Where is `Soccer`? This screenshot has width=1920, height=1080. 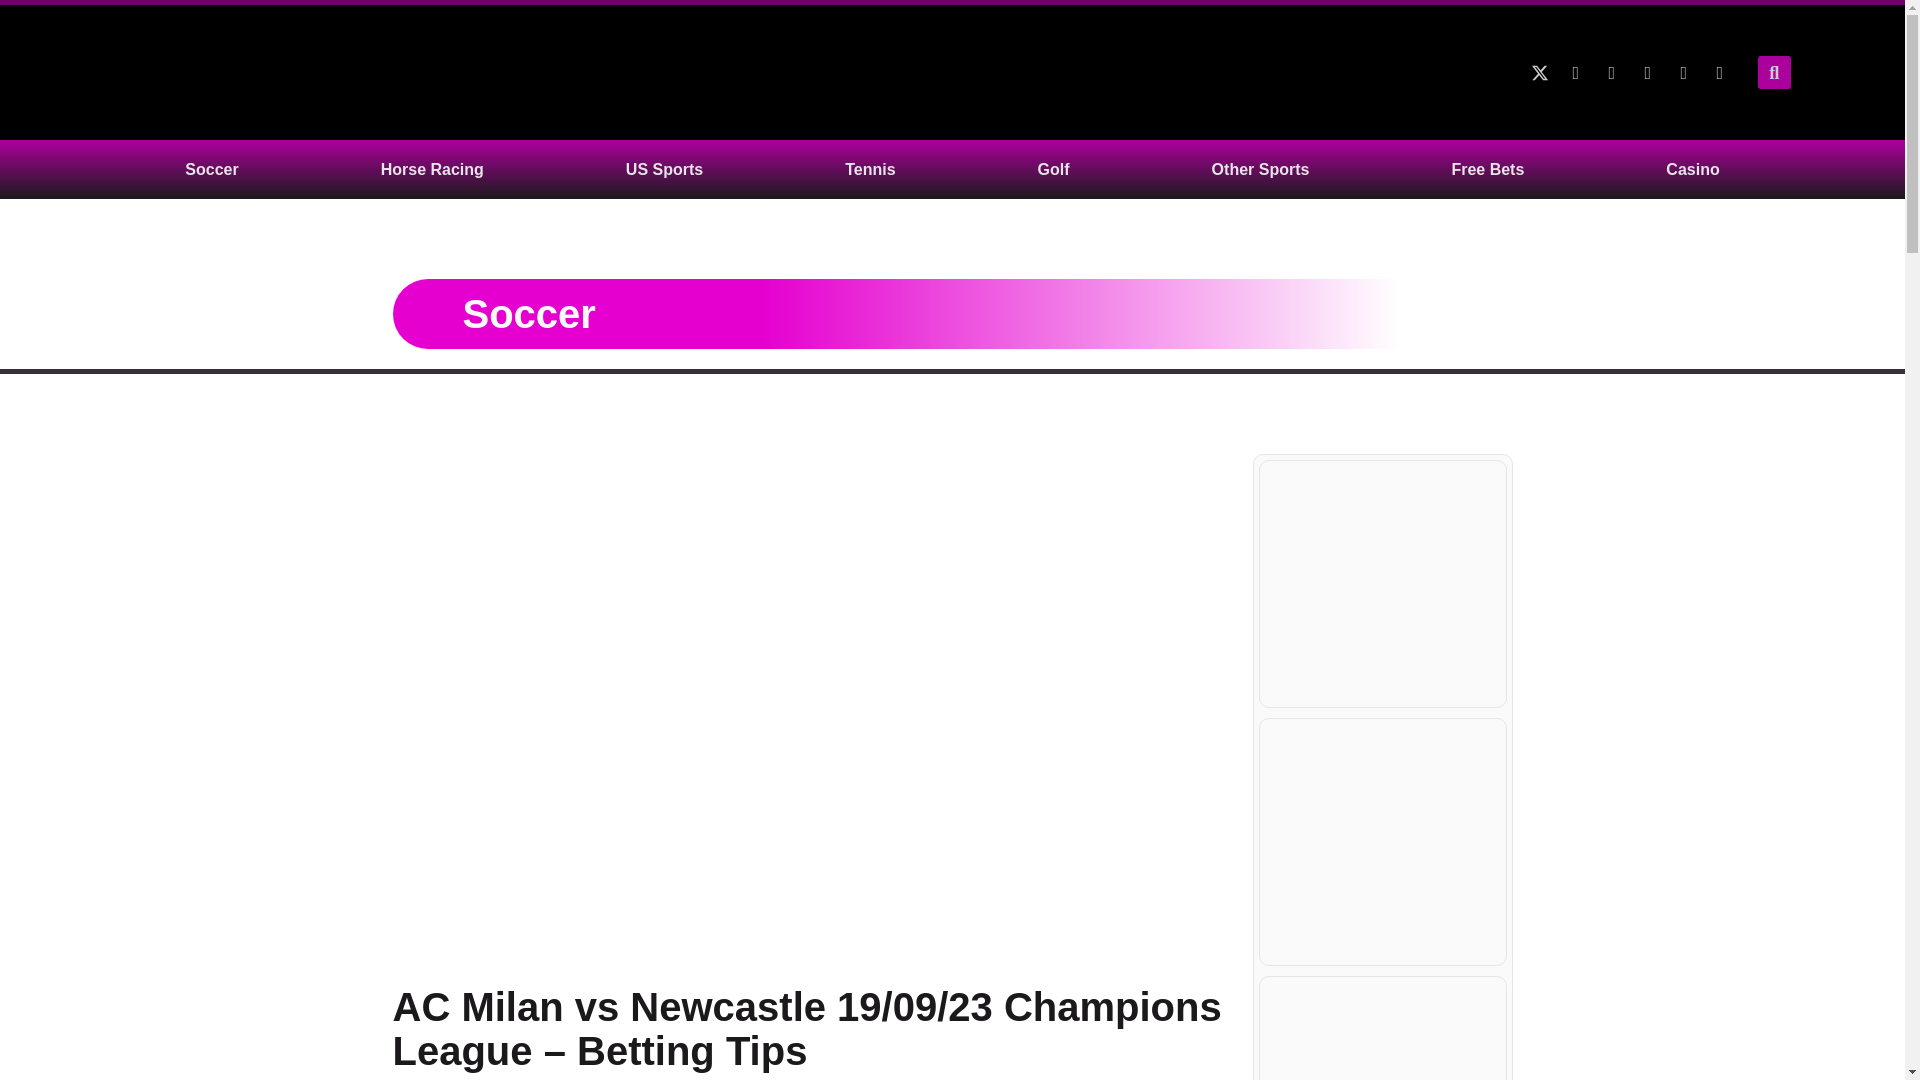 Soccer is located at coordinates (528, 313).